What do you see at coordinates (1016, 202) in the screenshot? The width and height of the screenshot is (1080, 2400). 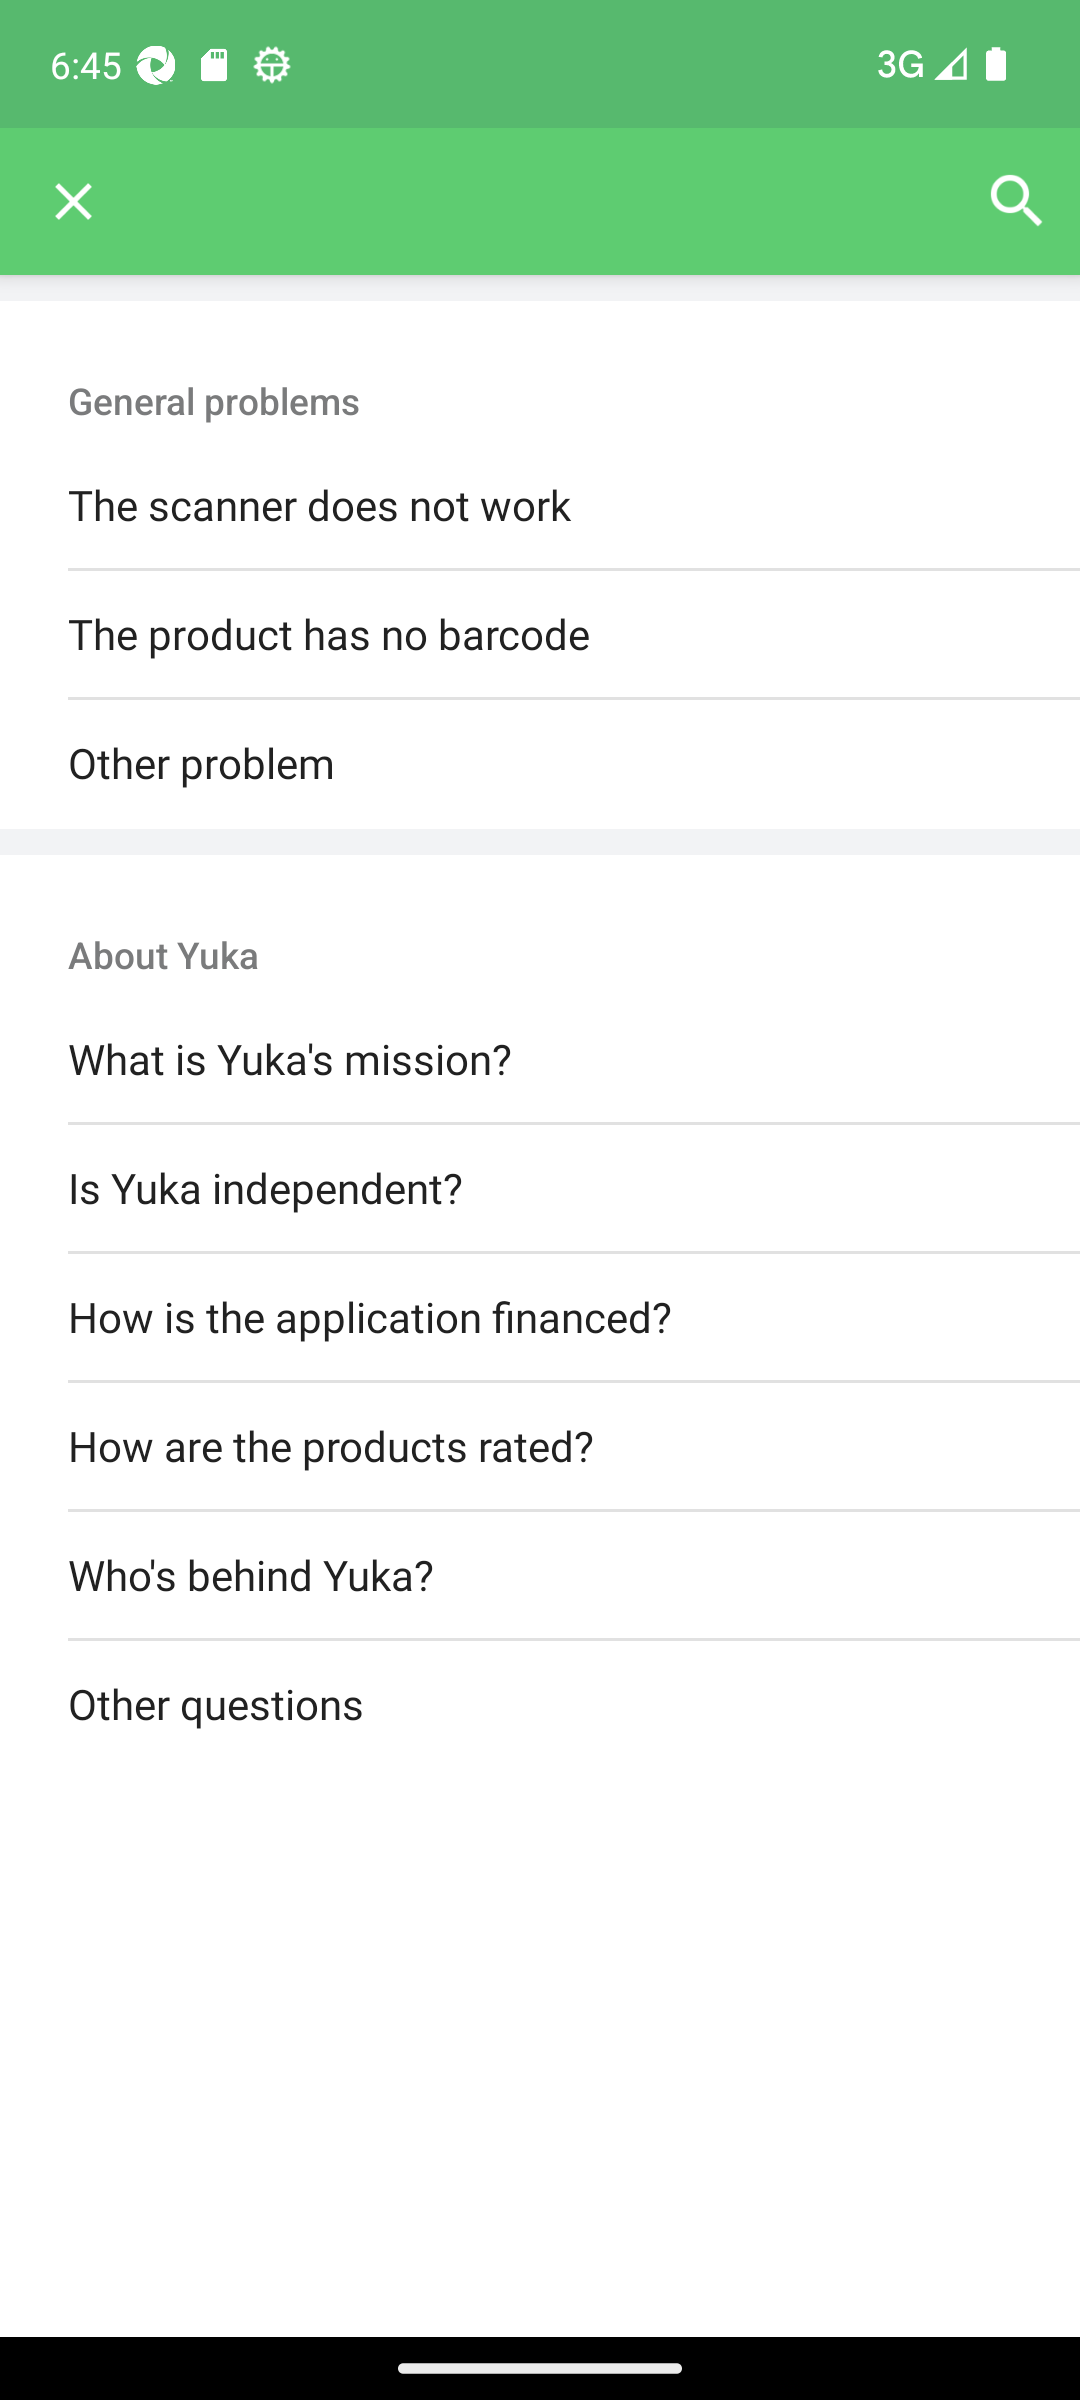 I see `Search` at bounding box center [1016, 202].